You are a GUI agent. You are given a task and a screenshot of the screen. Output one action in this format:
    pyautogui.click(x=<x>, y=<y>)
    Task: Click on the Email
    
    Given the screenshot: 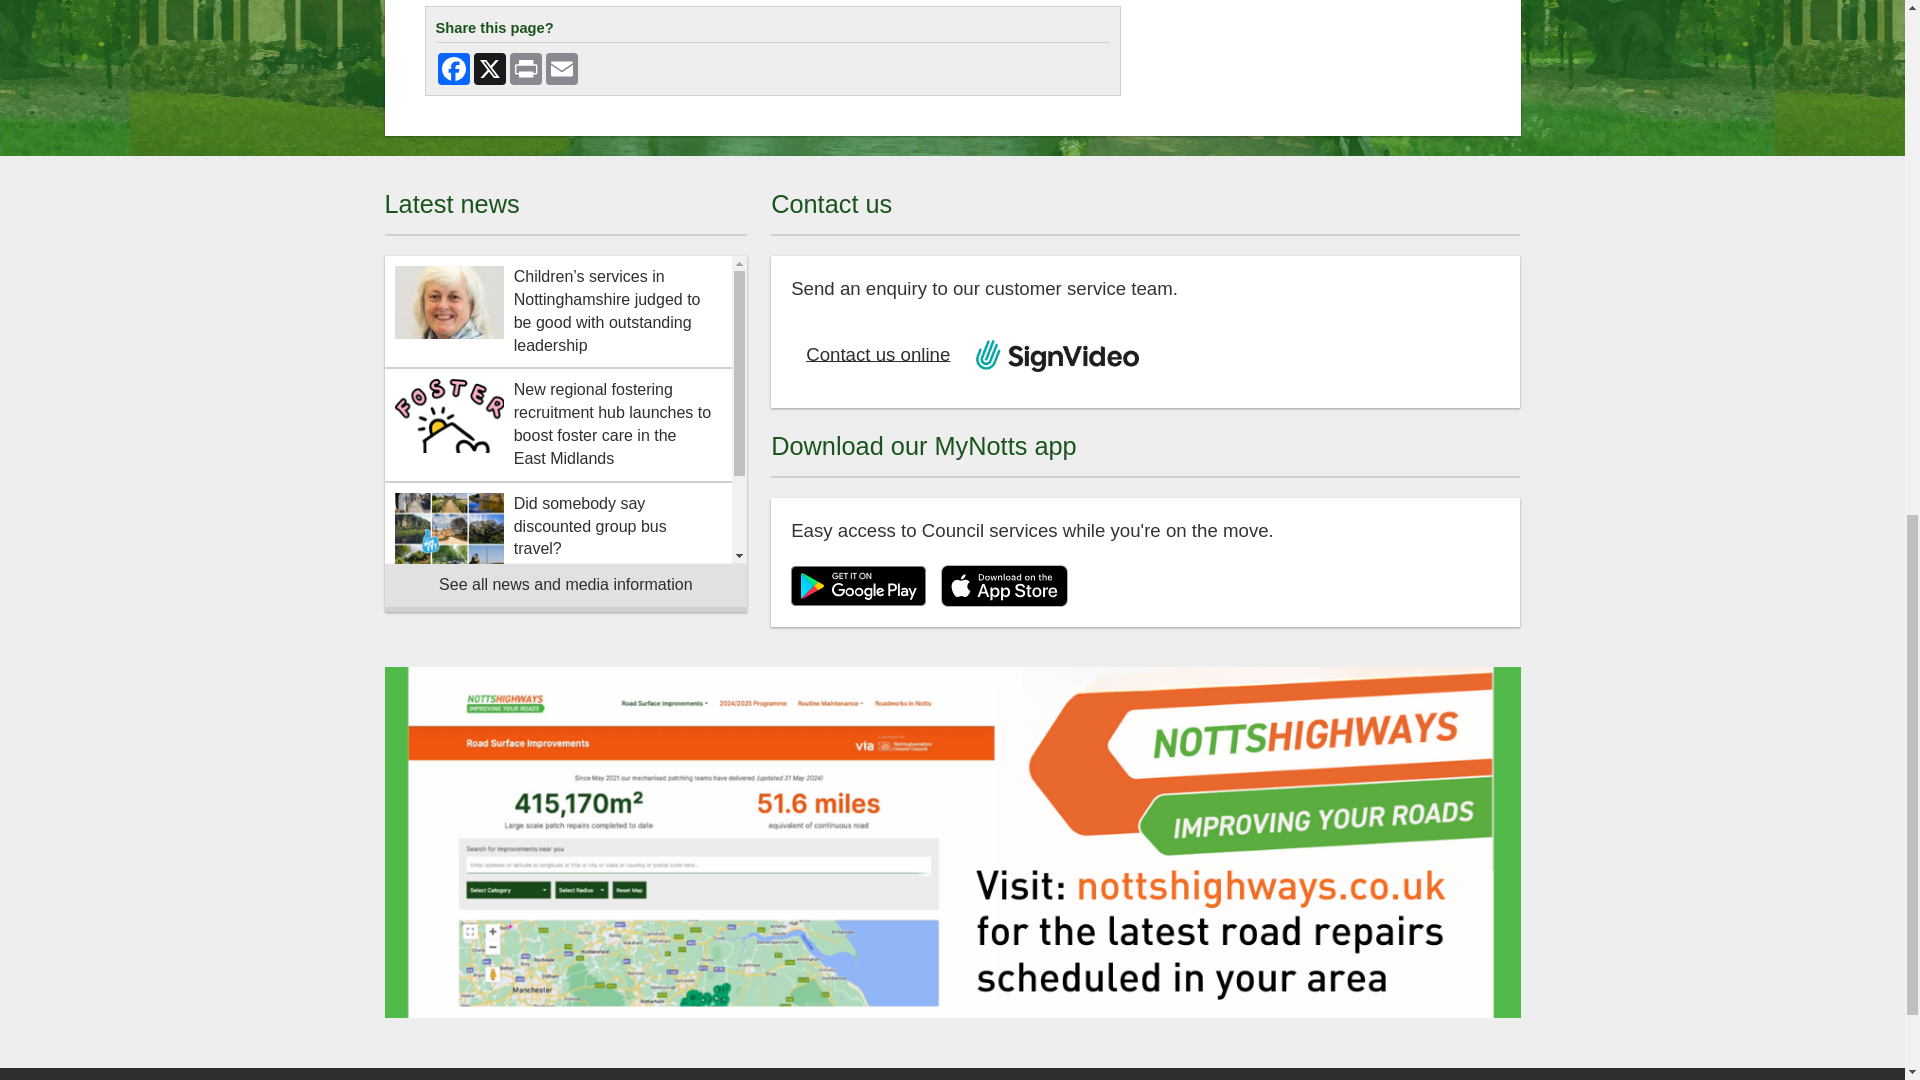 What is the action you would take?
    pyautogui.click(x=561, y=68)
    